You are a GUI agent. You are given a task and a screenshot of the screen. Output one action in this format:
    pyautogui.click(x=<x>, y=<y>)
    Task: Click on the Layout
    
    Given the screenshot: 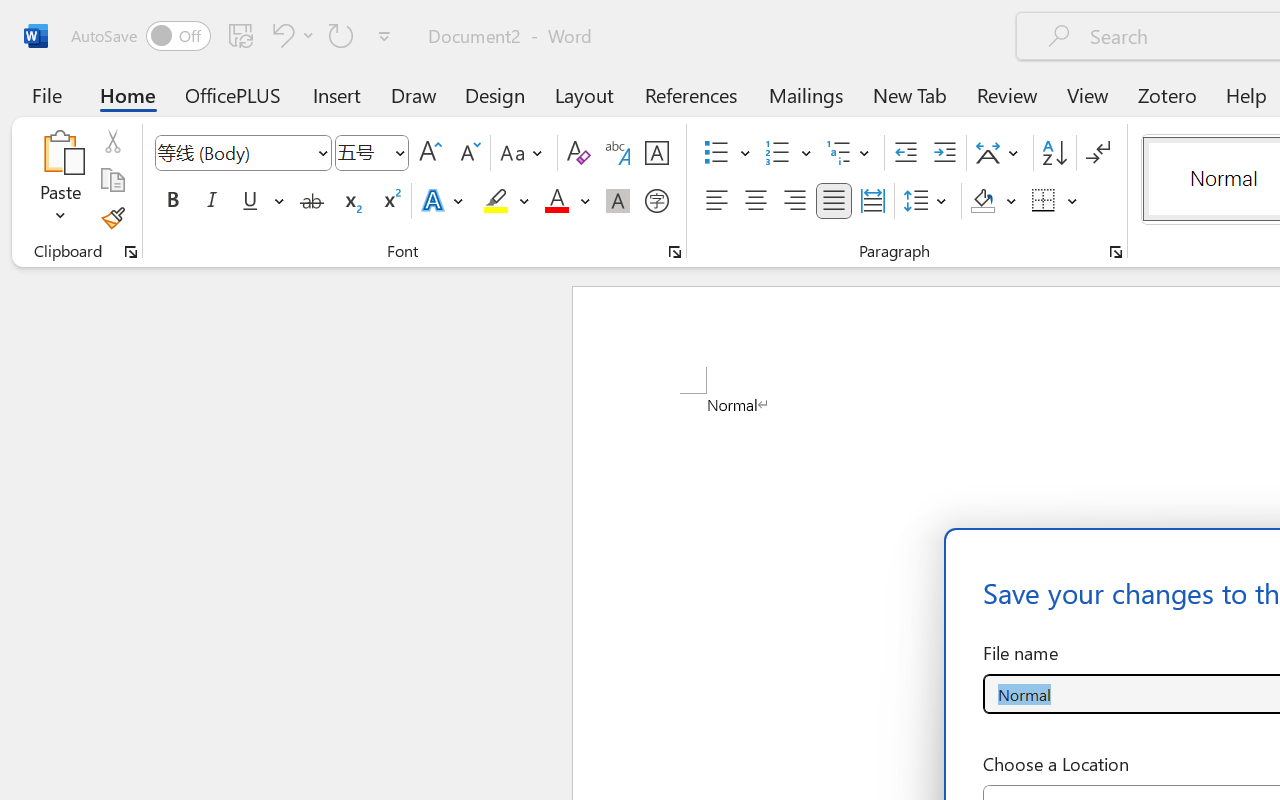 What is the action you would take?
    pyautogui.click(x=584, y=94)
    